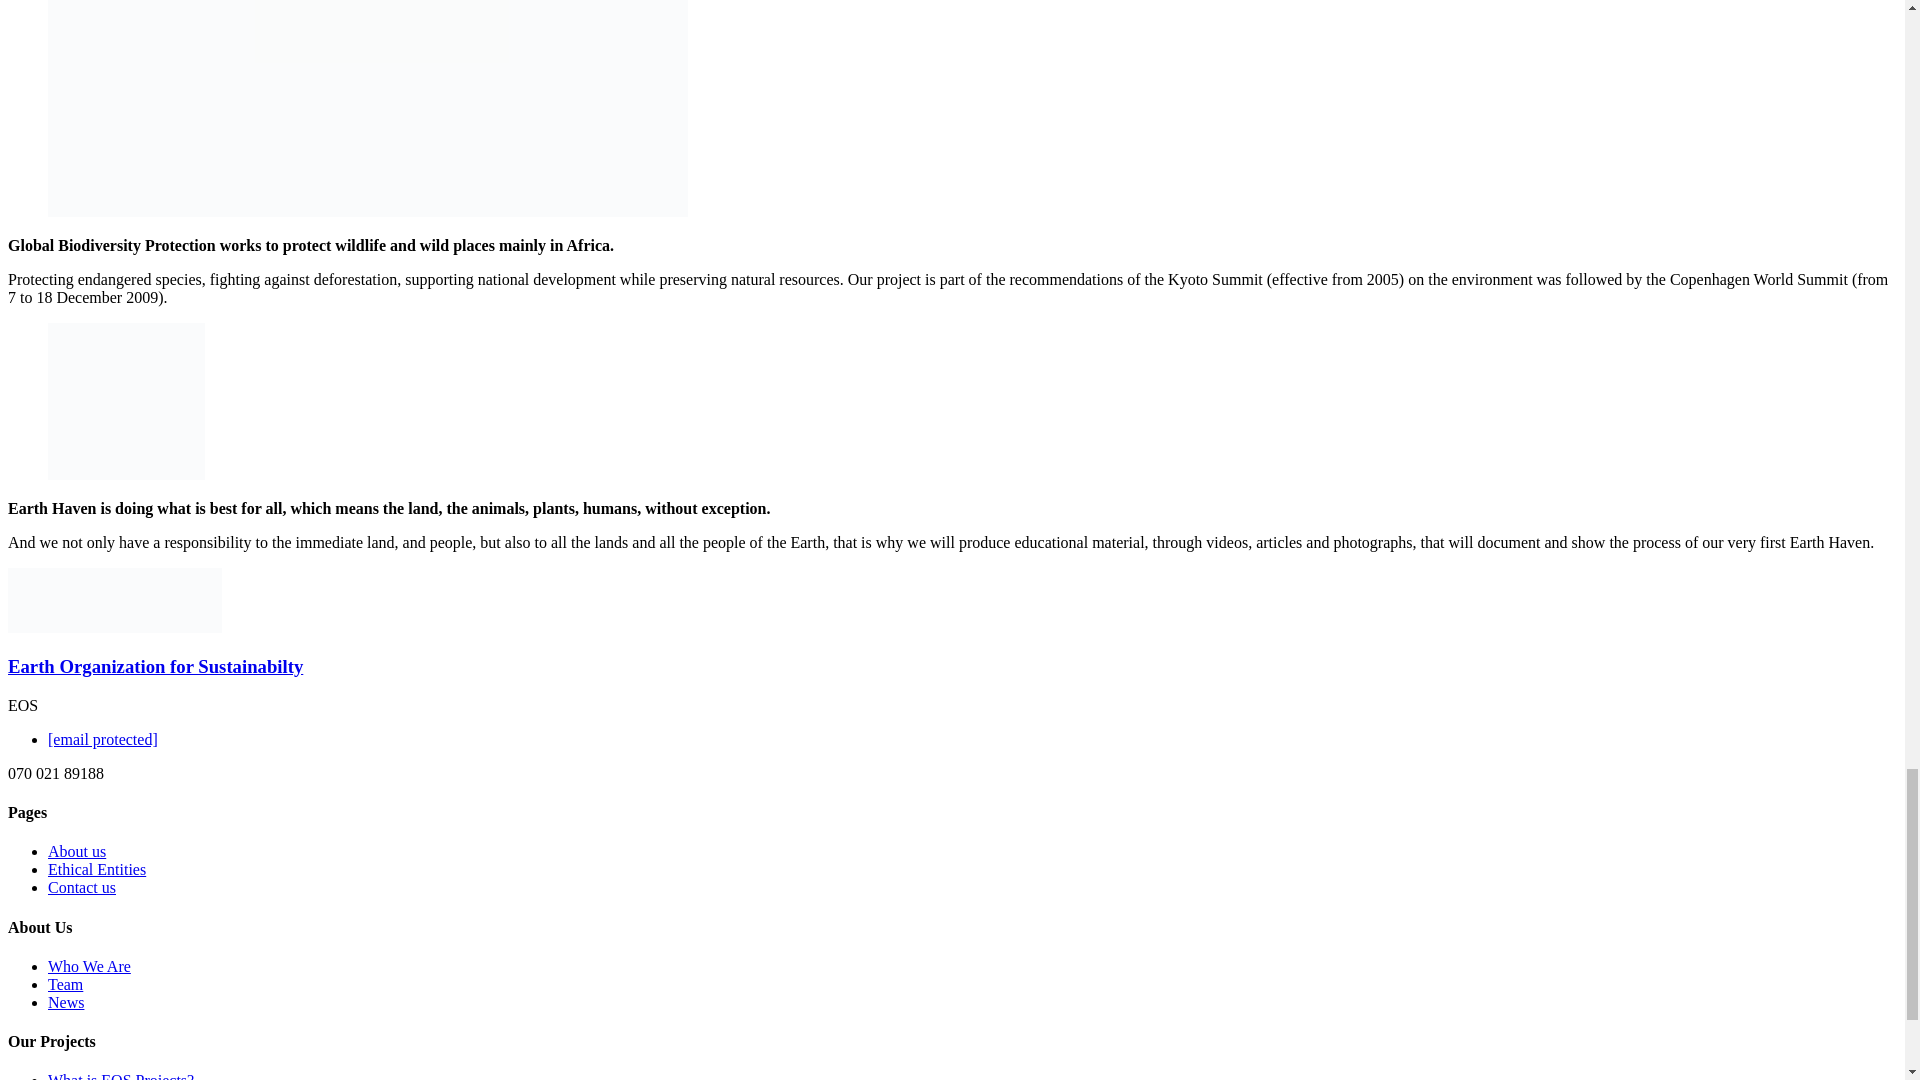 This screenshot has height=1080, width=1920. What do you see at coordinates (76, 851) in the screenshot?
I see `About us` at bounding box center [76, 851].